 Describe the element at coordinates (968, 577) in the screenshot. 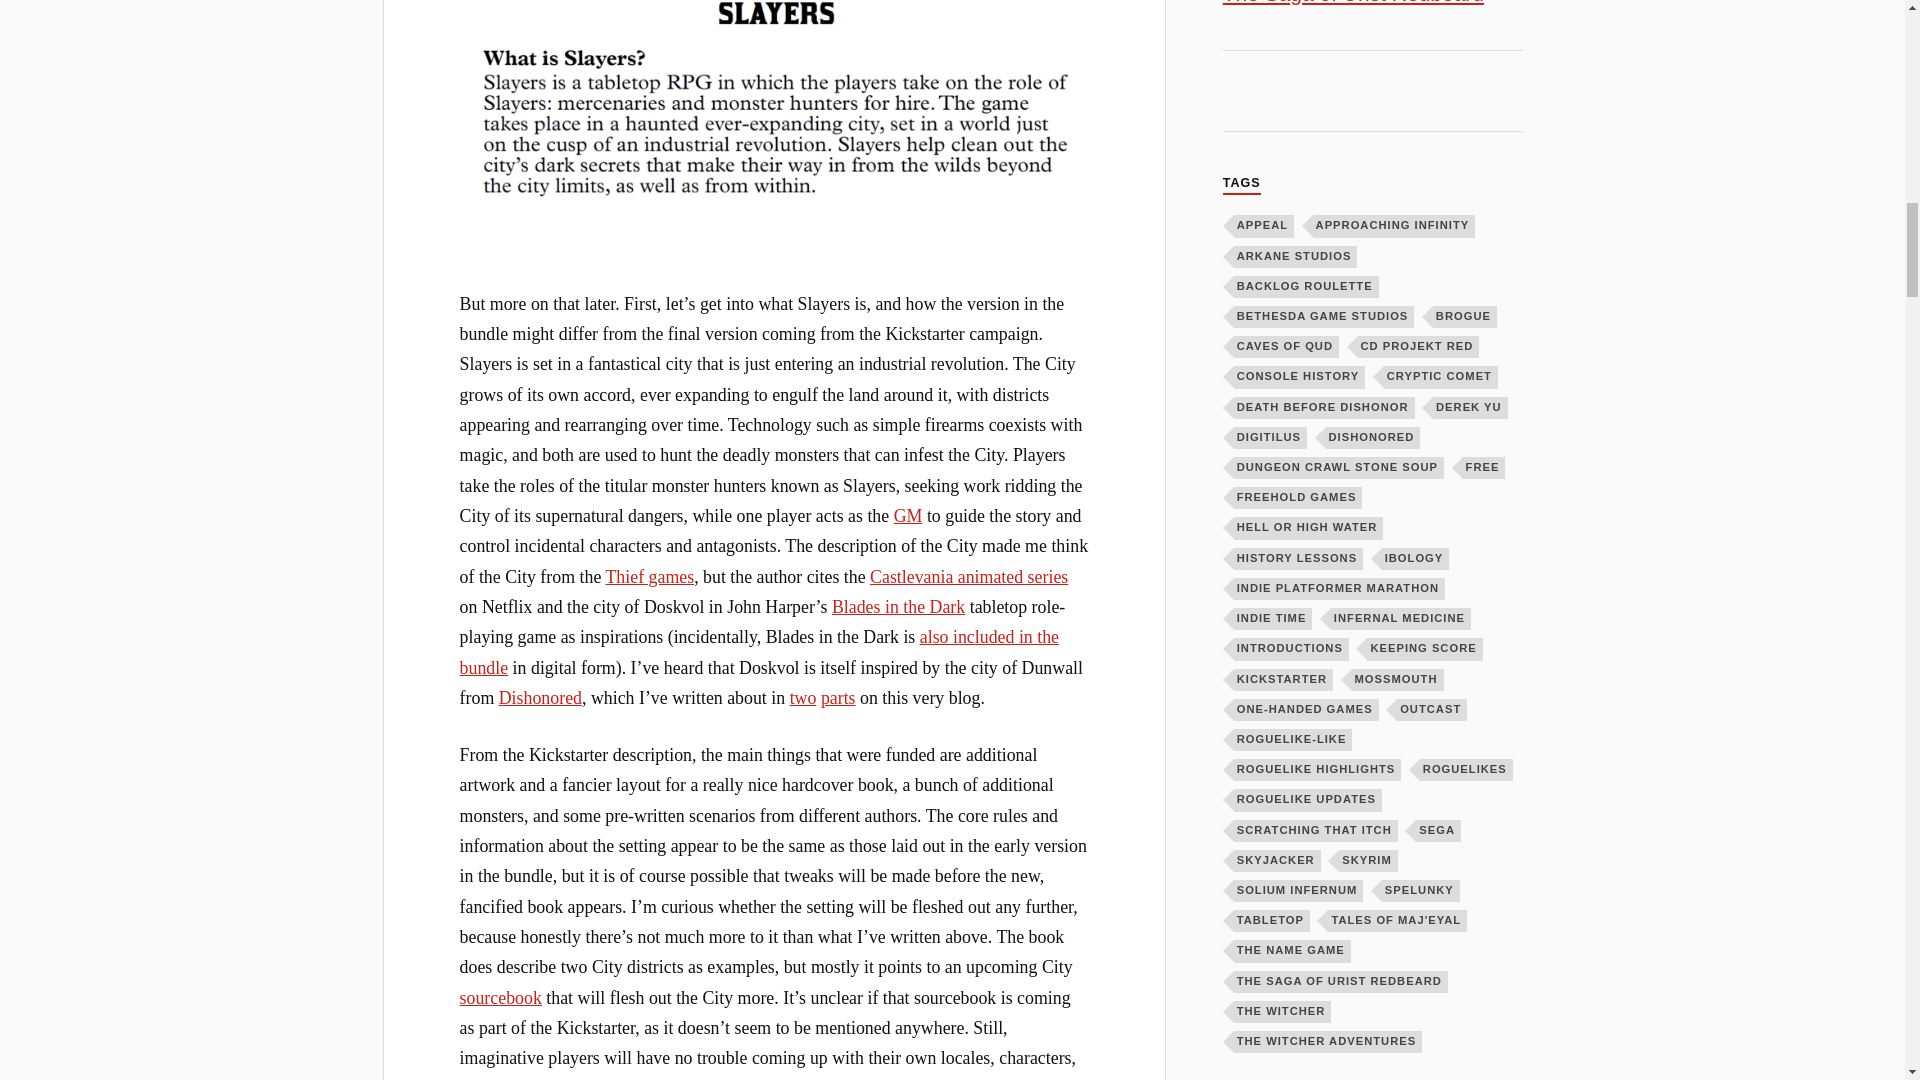

I see `Castlevania animated series` at that location.